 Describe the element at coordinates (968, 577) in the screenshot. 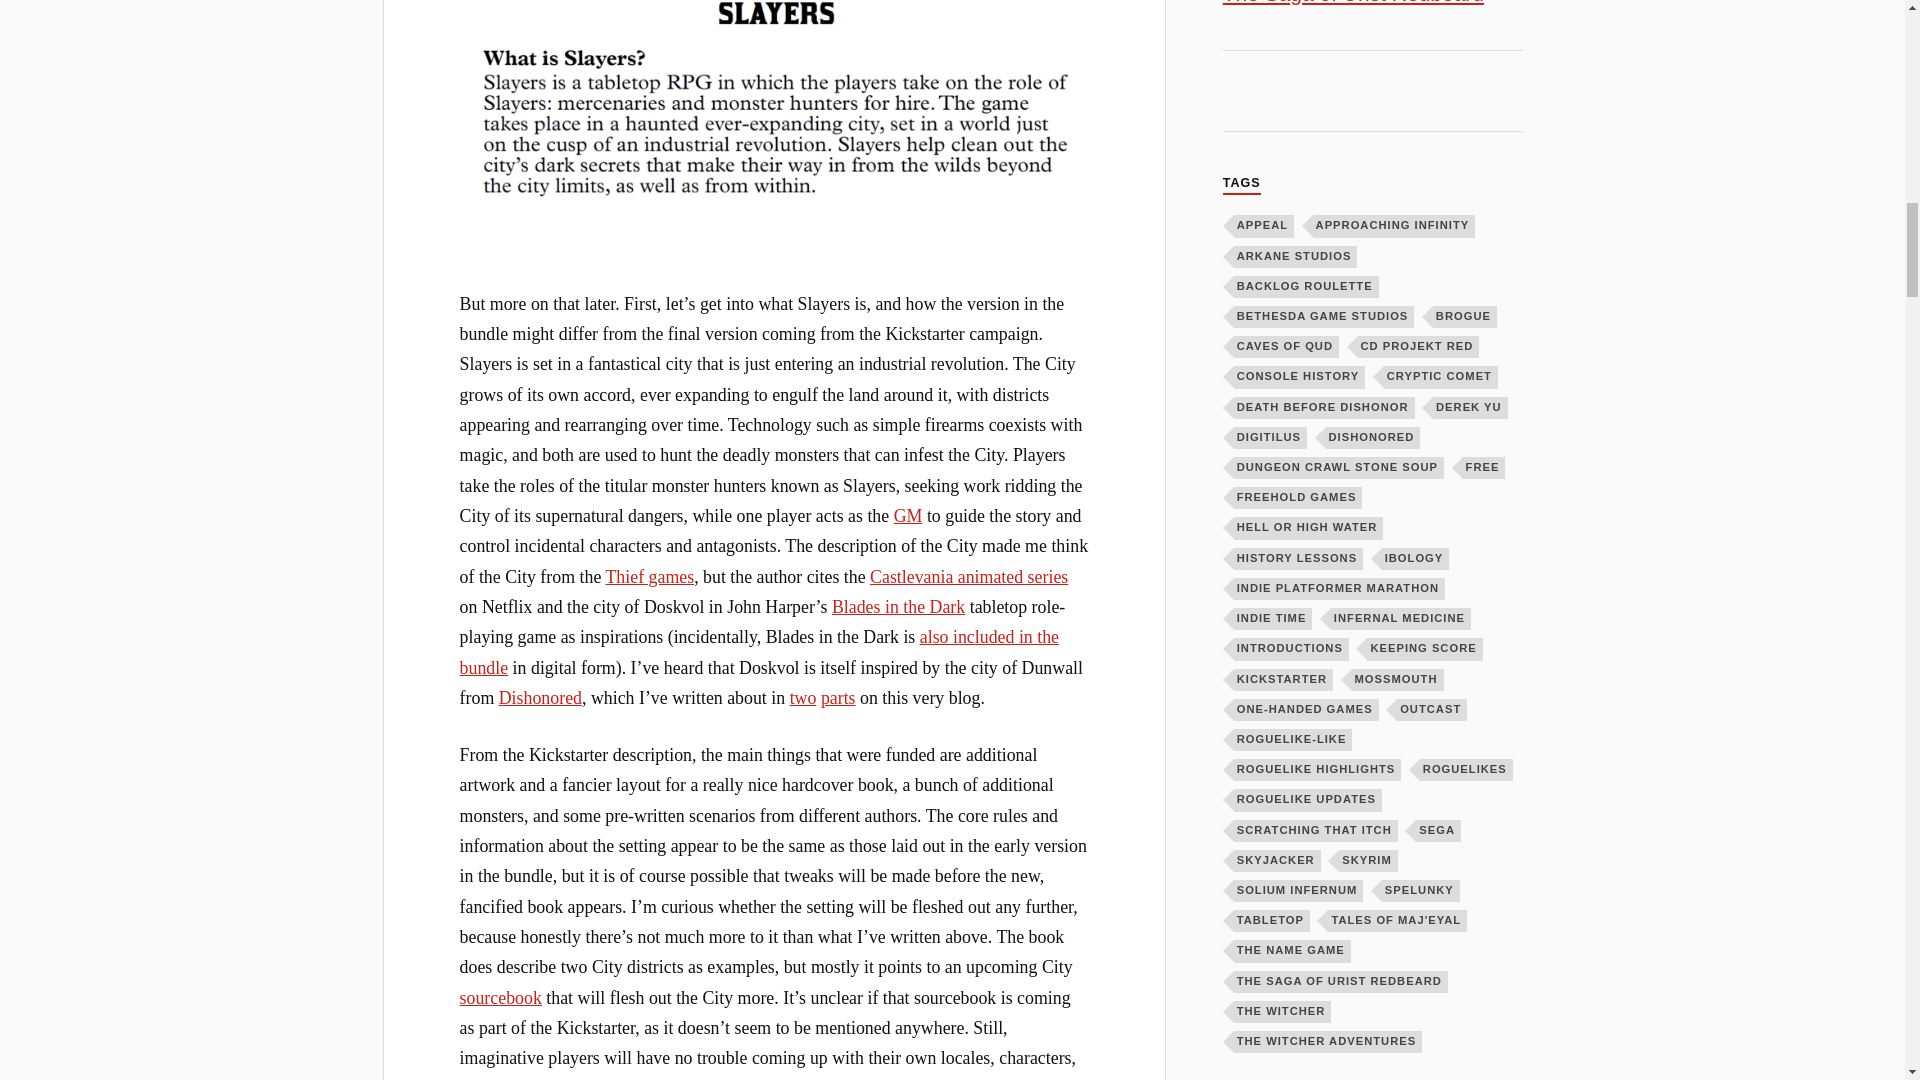

I see `Castlevania animated series` at that location.